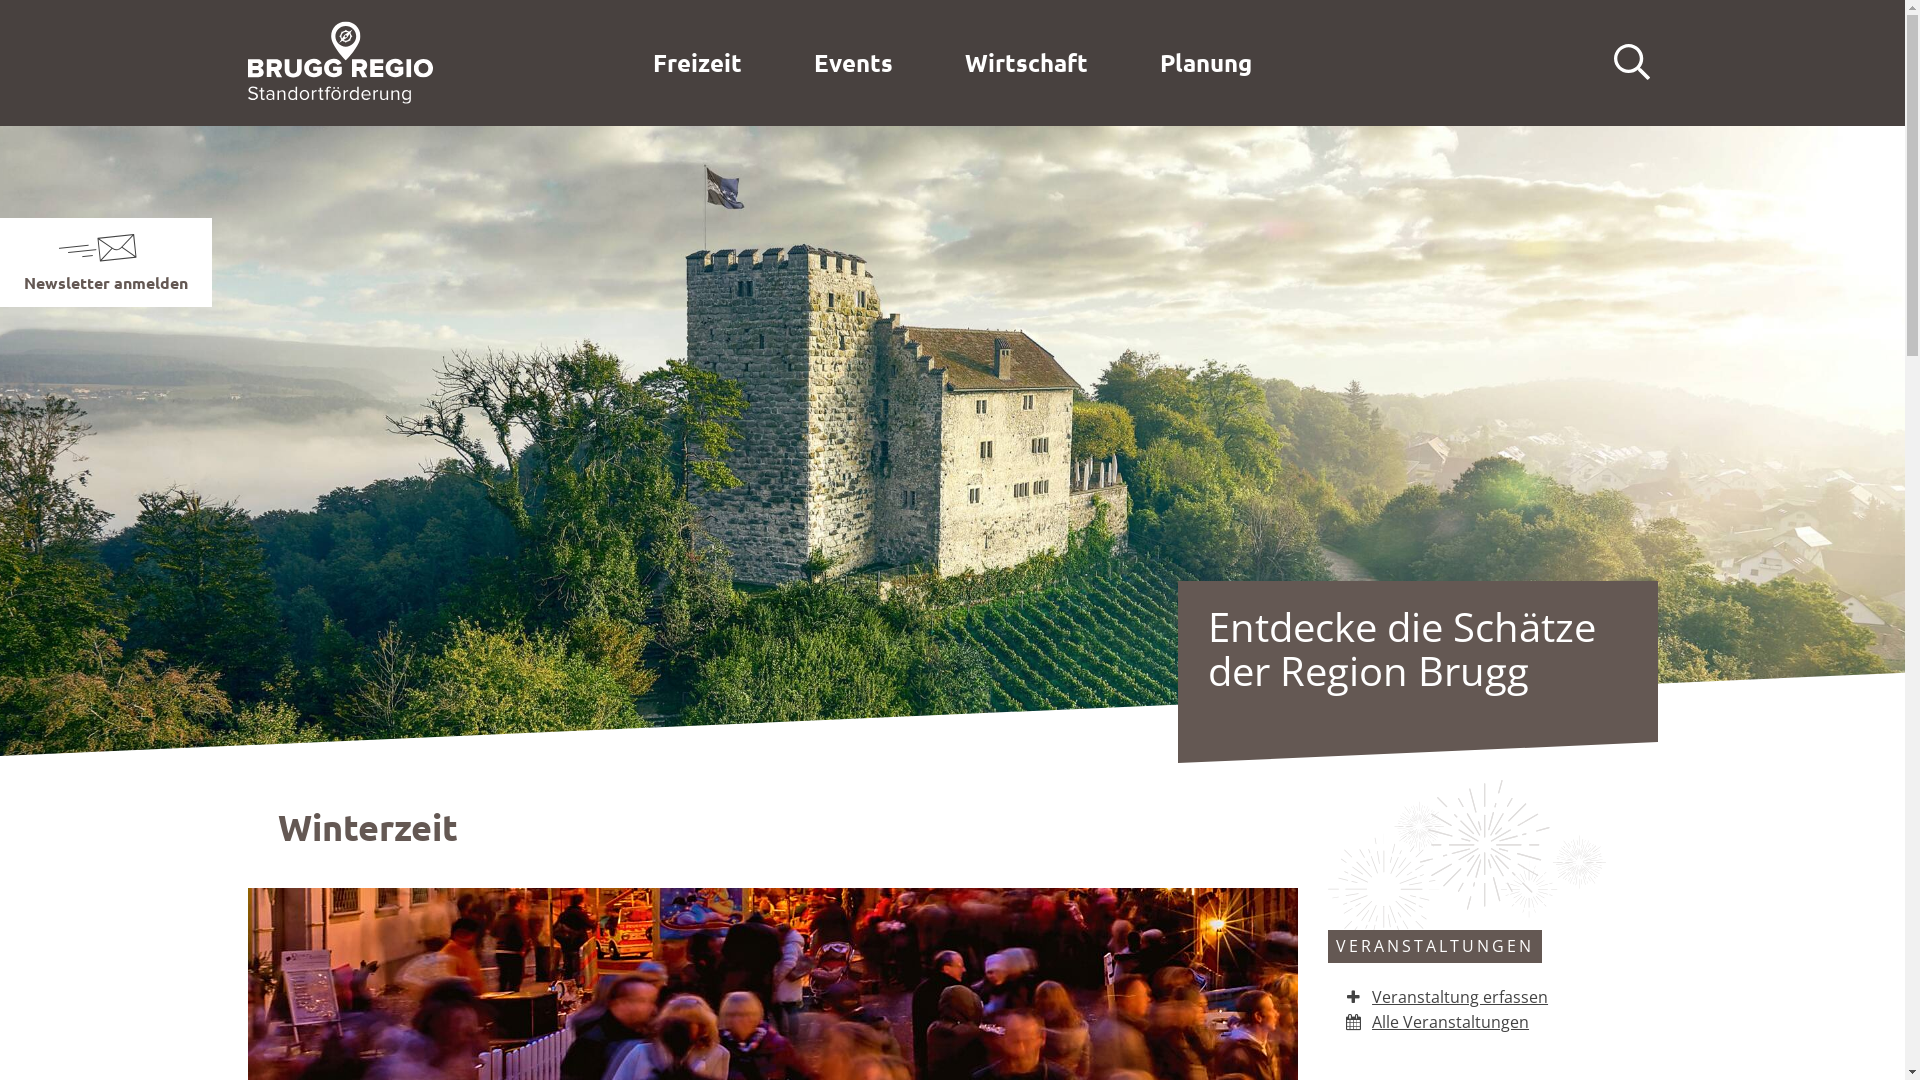  Describe the element at coordinates (1206, 63) in the screenshot. I see `Planung` at that location.